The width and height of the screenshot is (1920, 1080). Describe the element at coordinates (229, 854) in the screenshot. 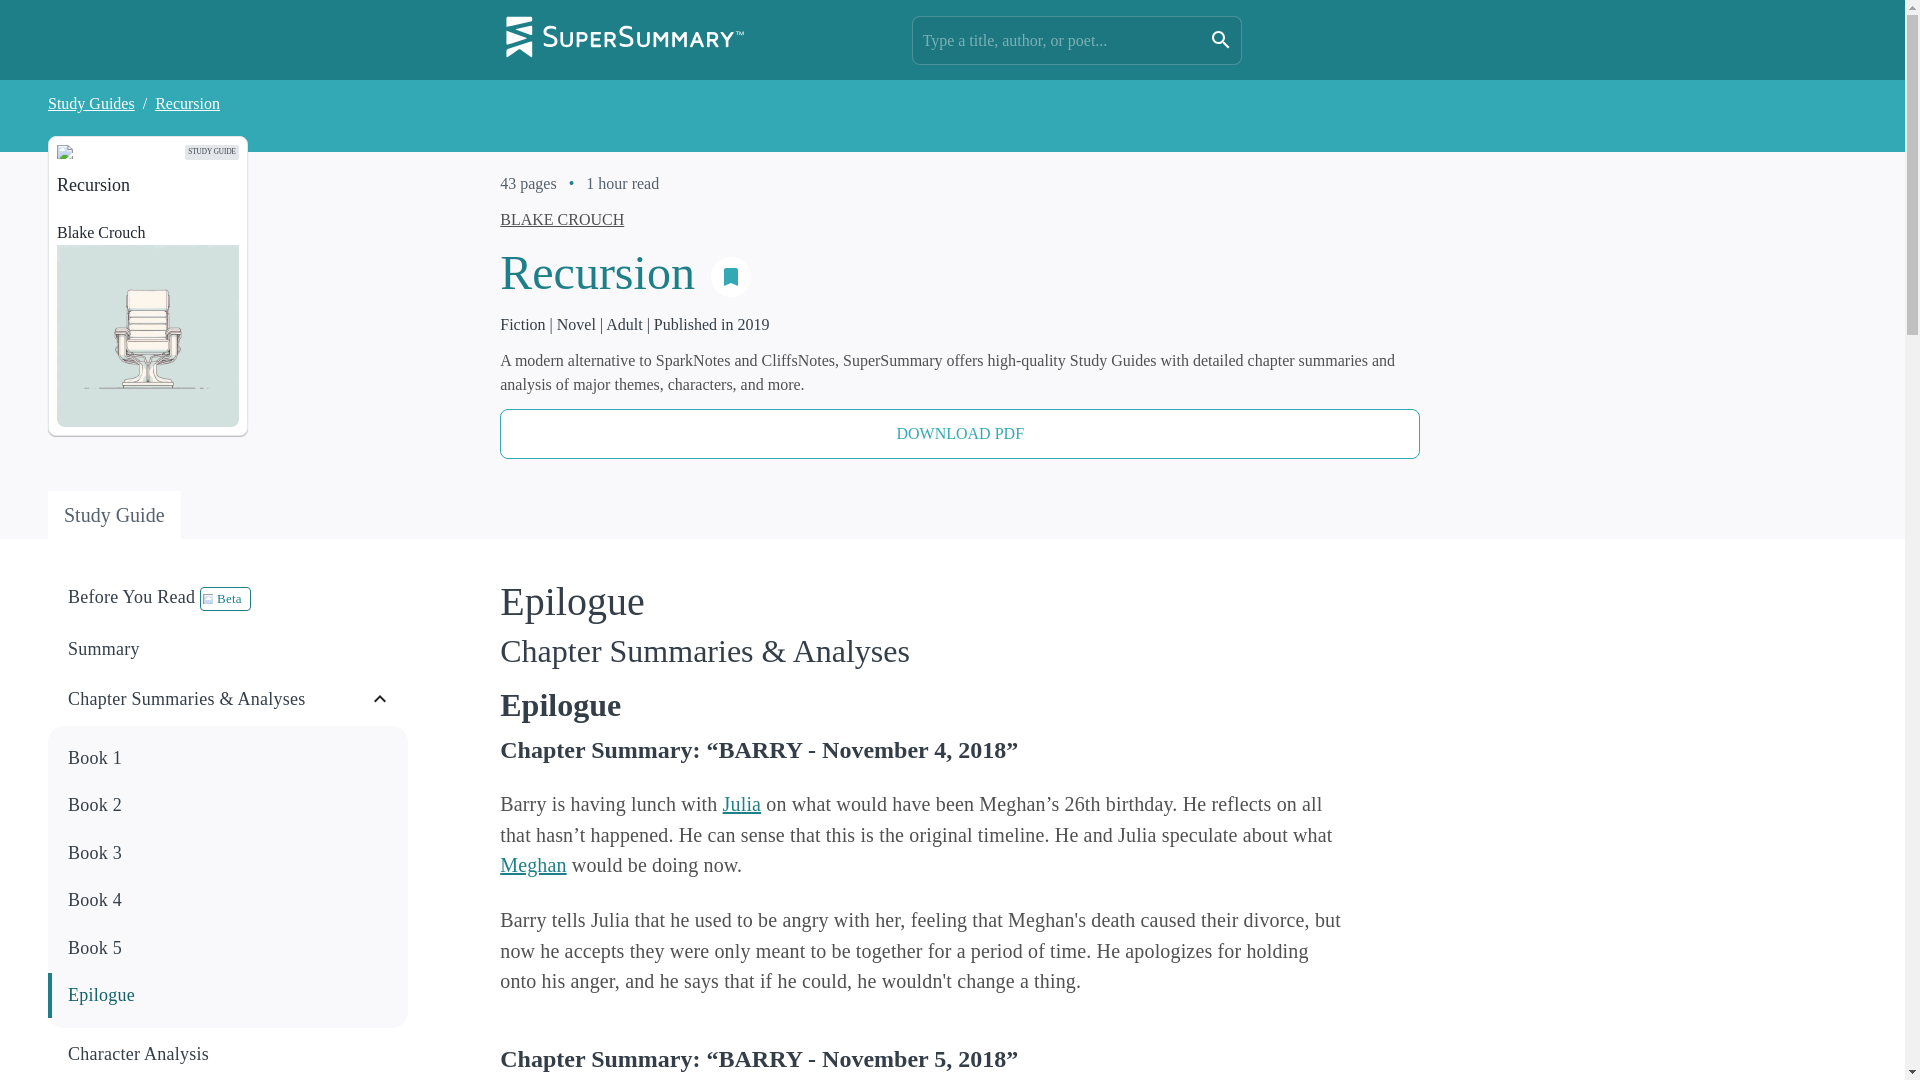

I see `Book 3` at that location.